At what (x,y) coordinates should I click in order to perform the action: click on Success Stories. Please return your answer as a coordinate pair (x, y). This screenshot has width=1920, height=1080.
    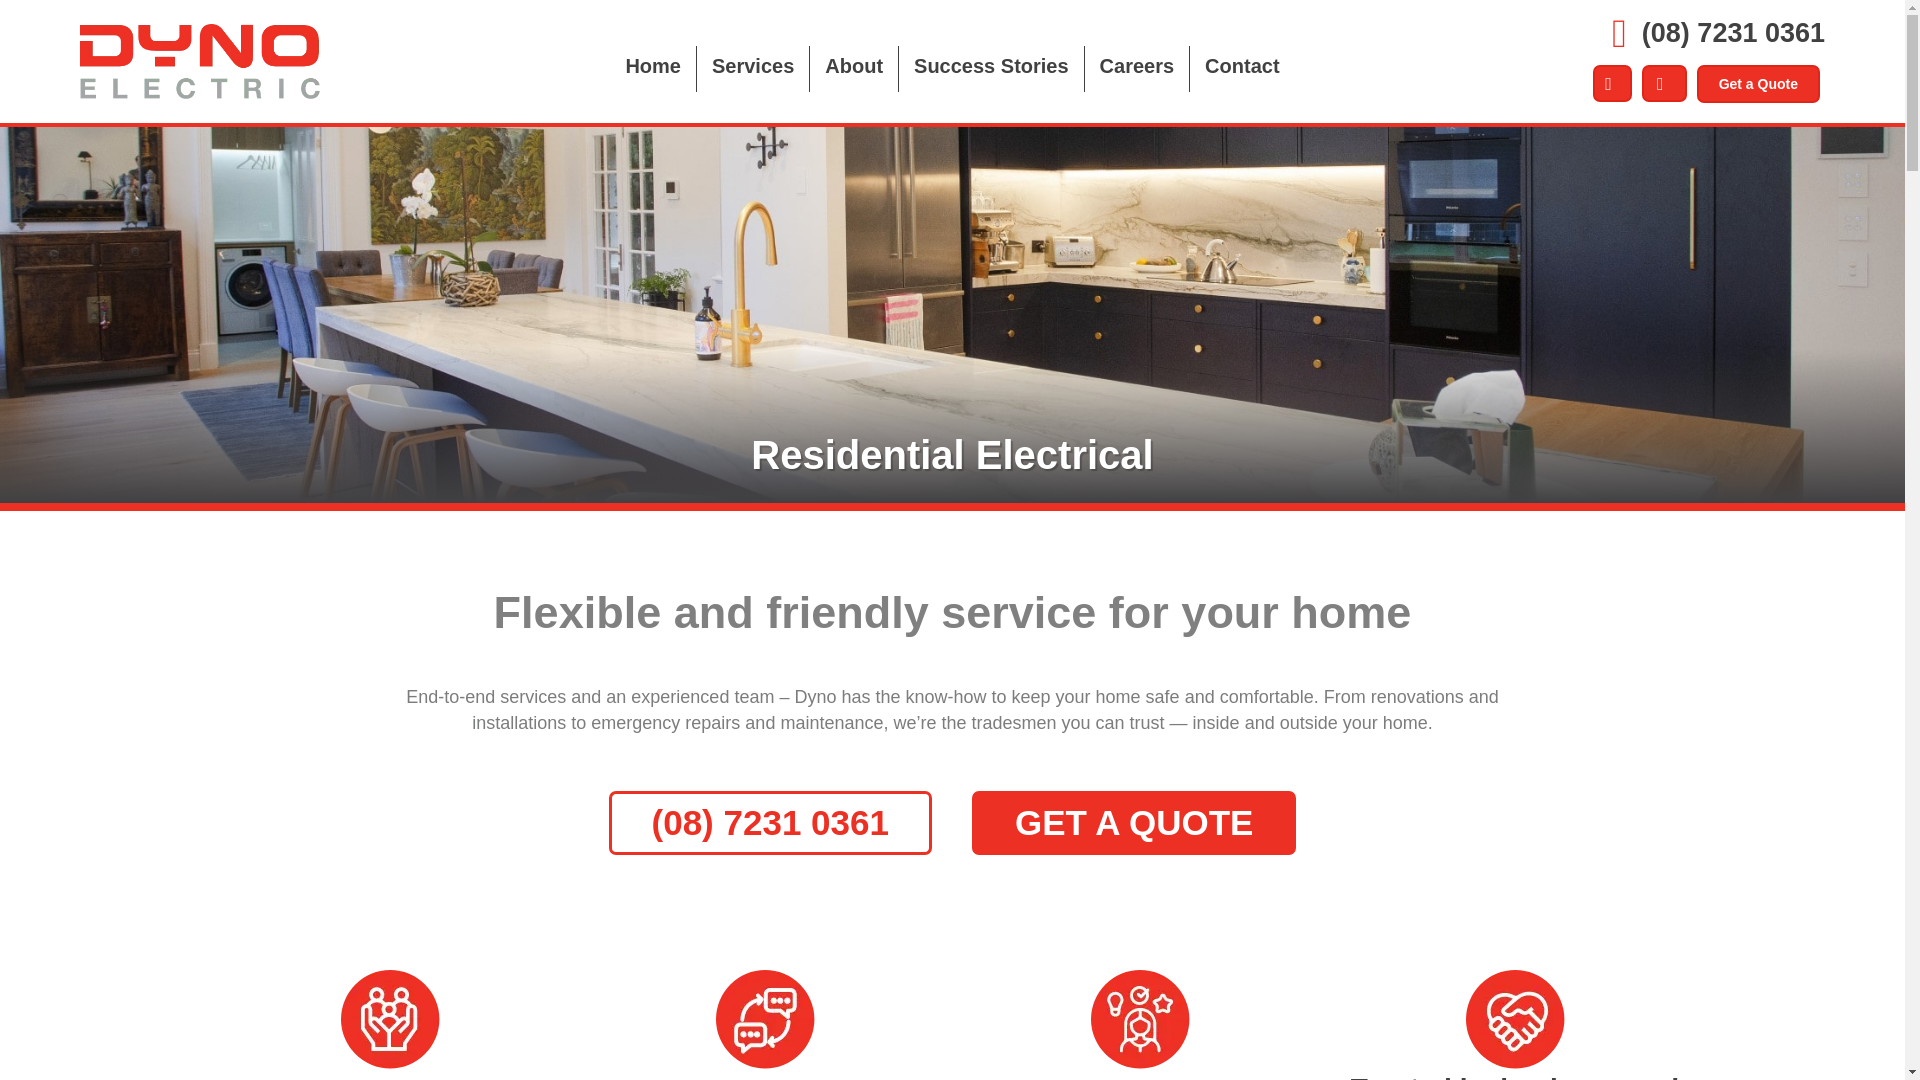
    Looking at the image, I should click on (991, 68).